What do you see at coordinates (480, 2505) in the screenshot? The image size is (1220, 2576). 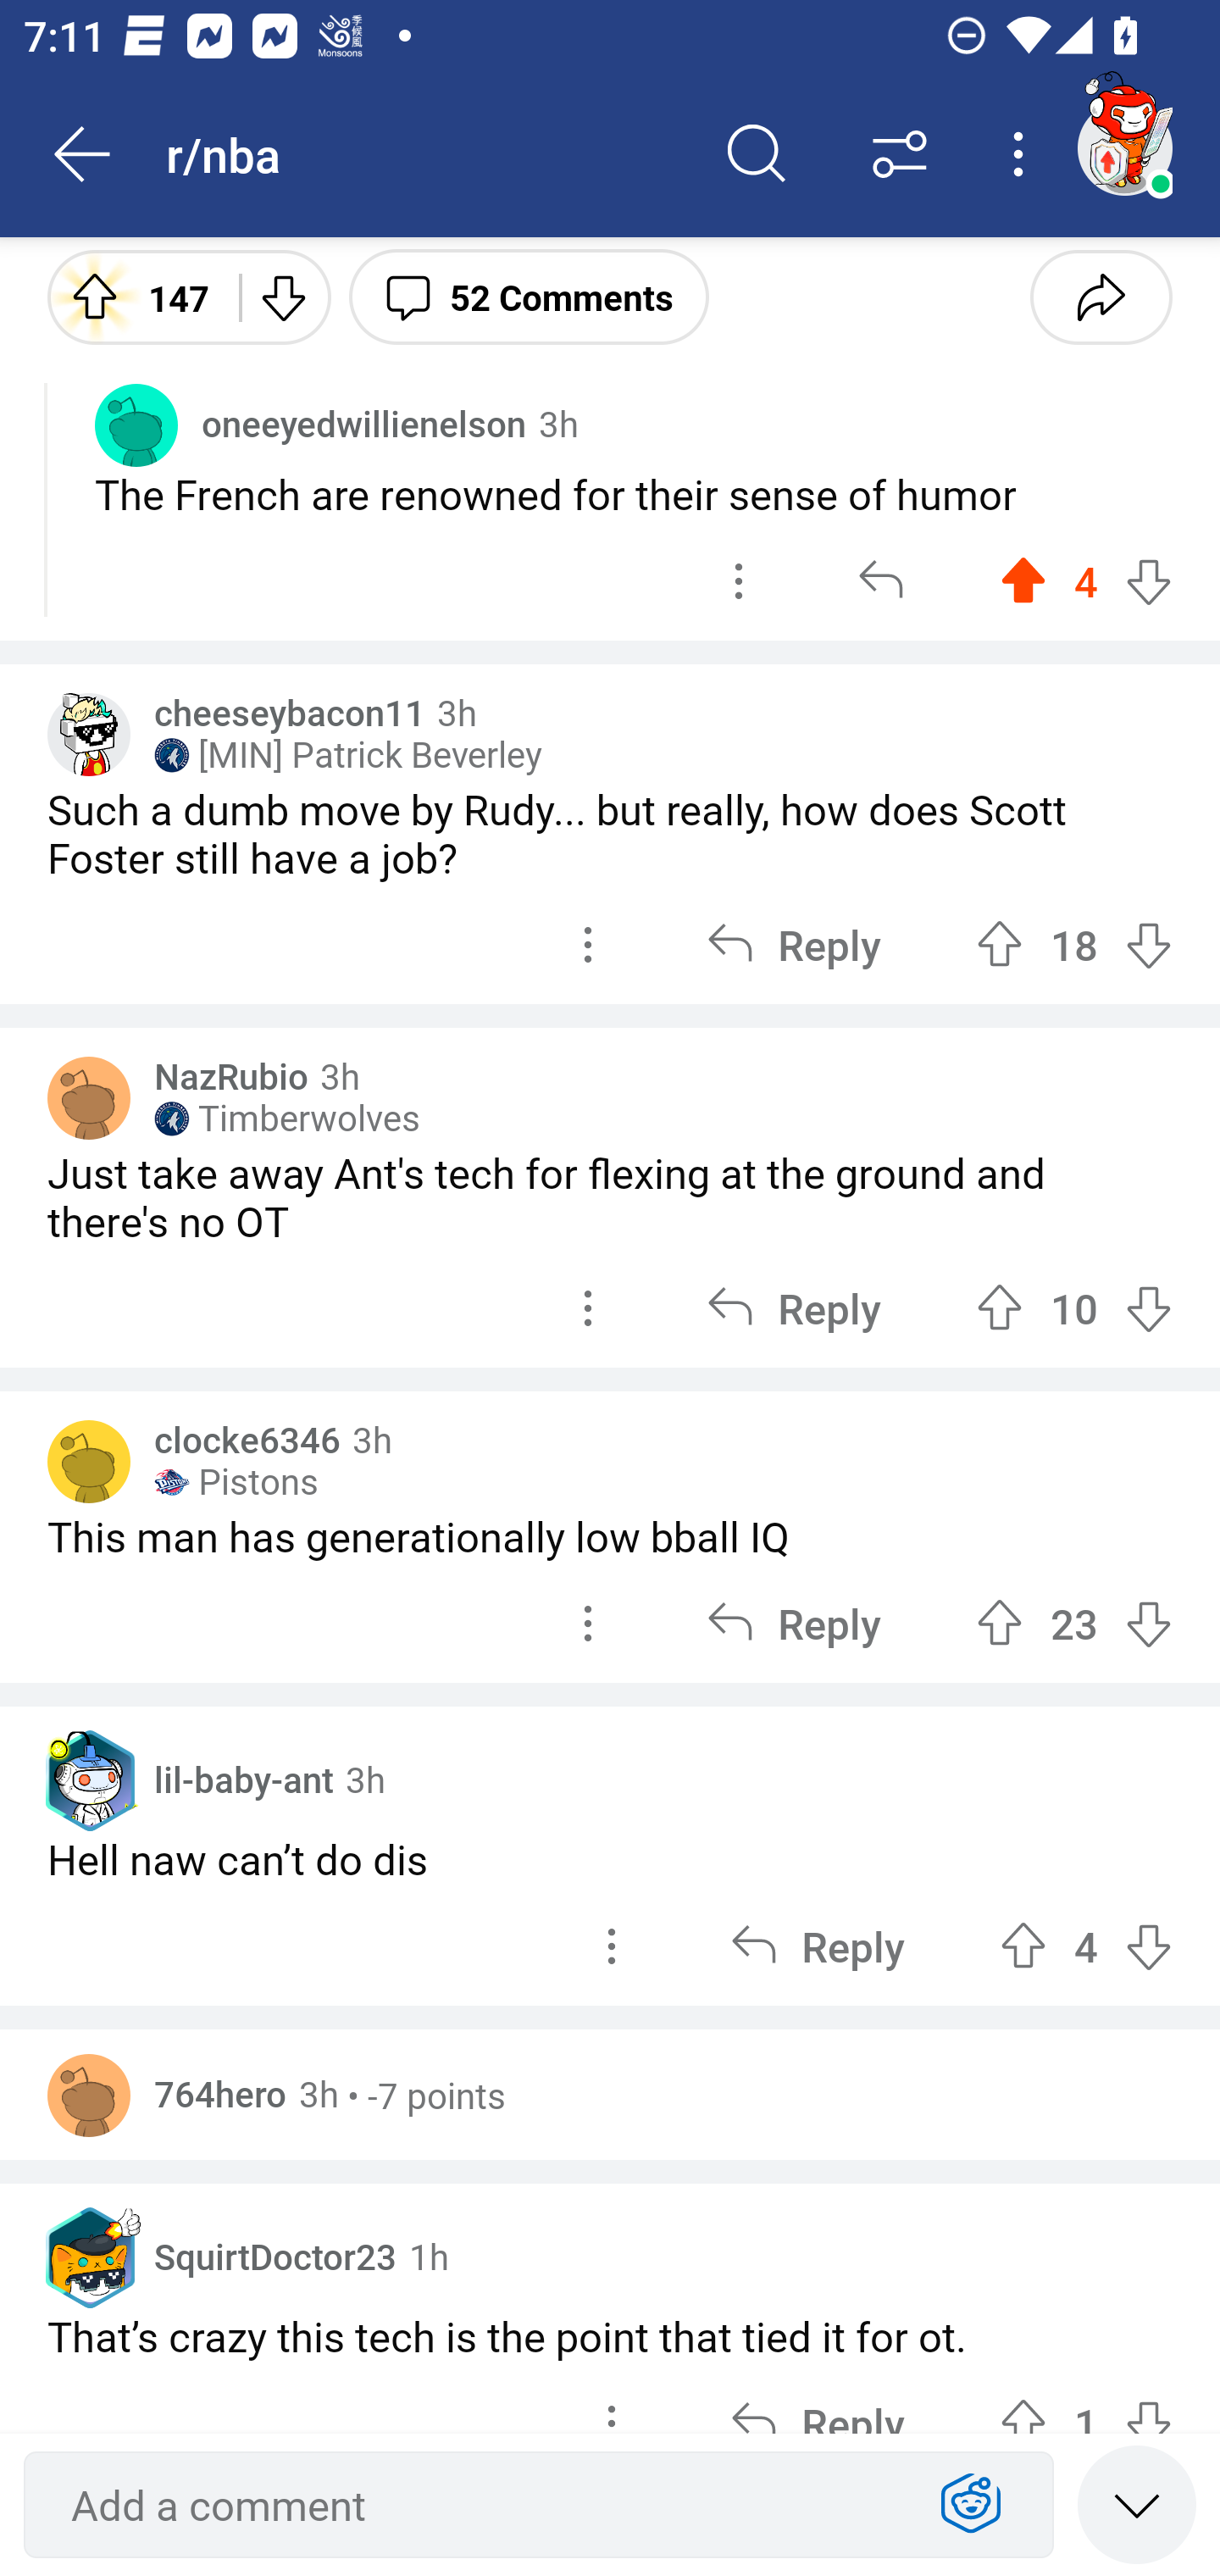 I see `Add a comment` at bounding box center [480, 2505].